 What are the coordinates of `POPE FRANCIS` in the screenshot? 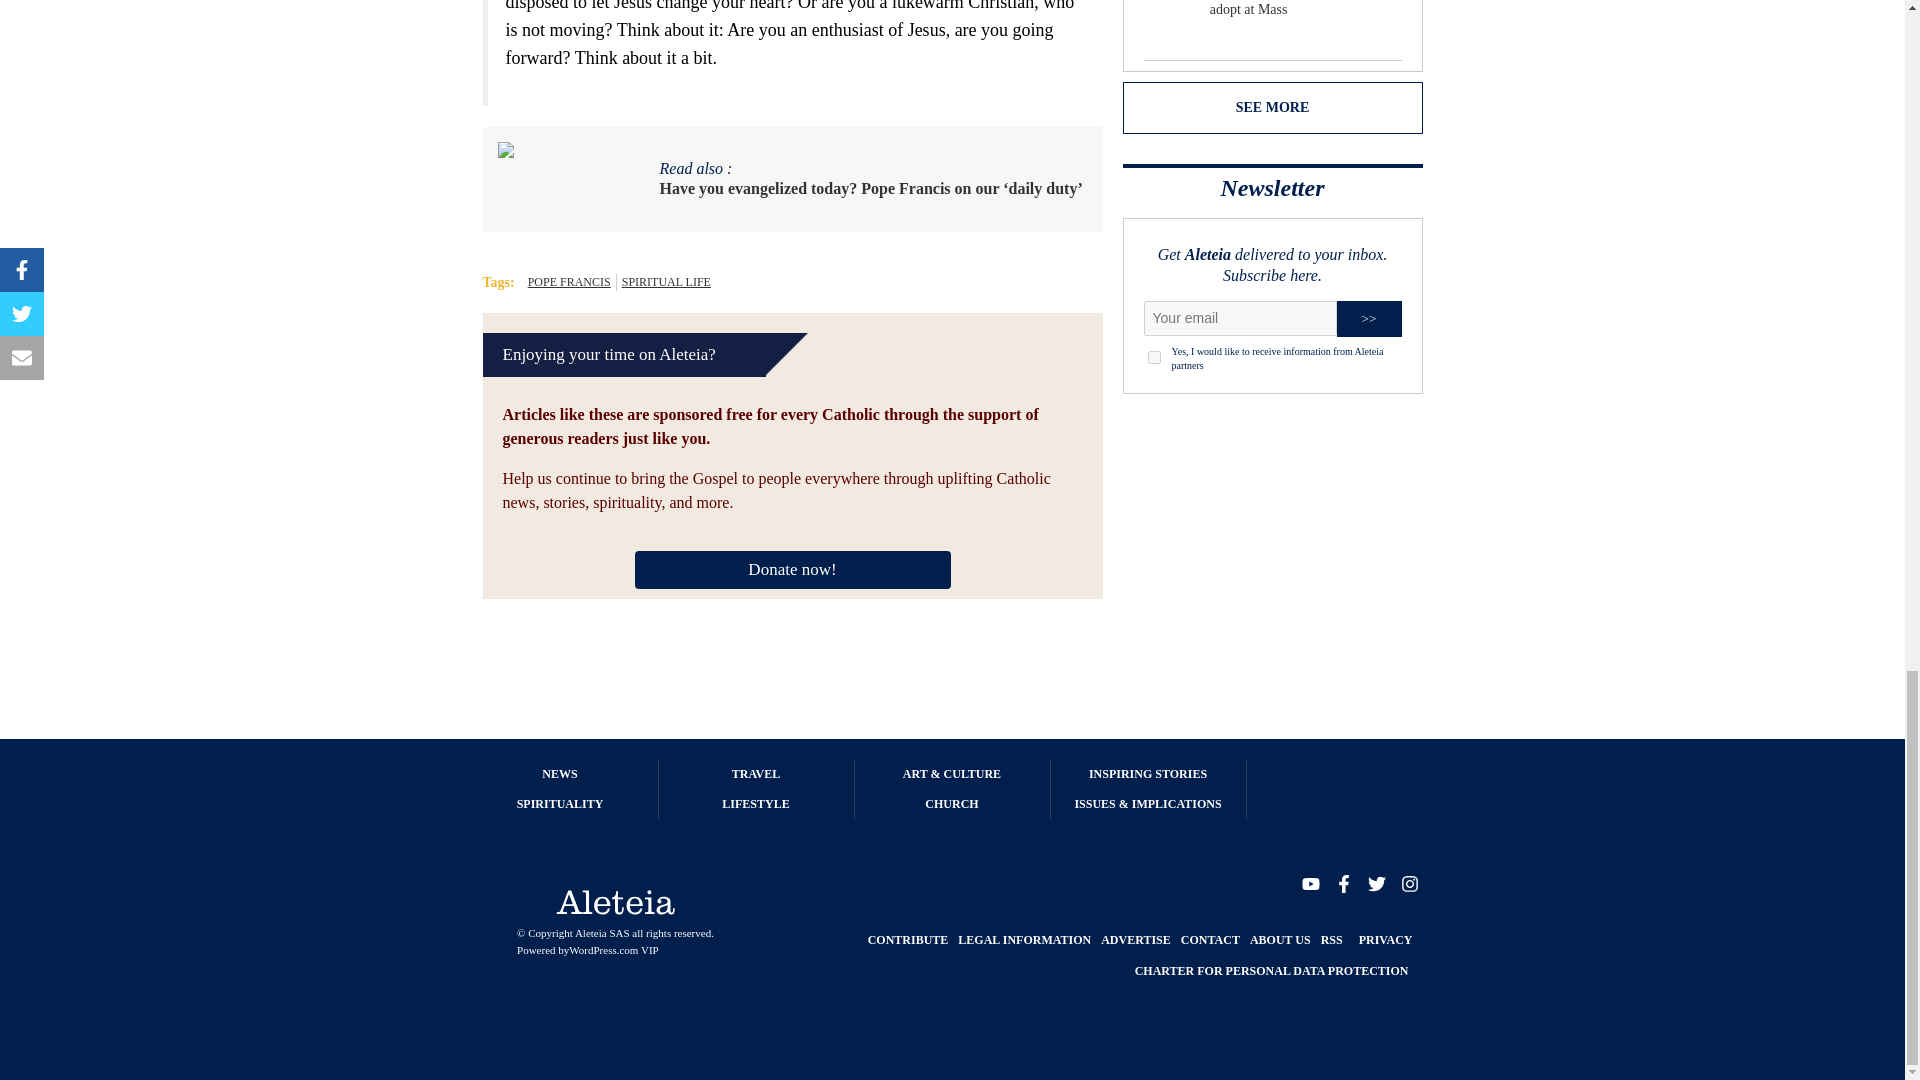 It's located at (569, 282).